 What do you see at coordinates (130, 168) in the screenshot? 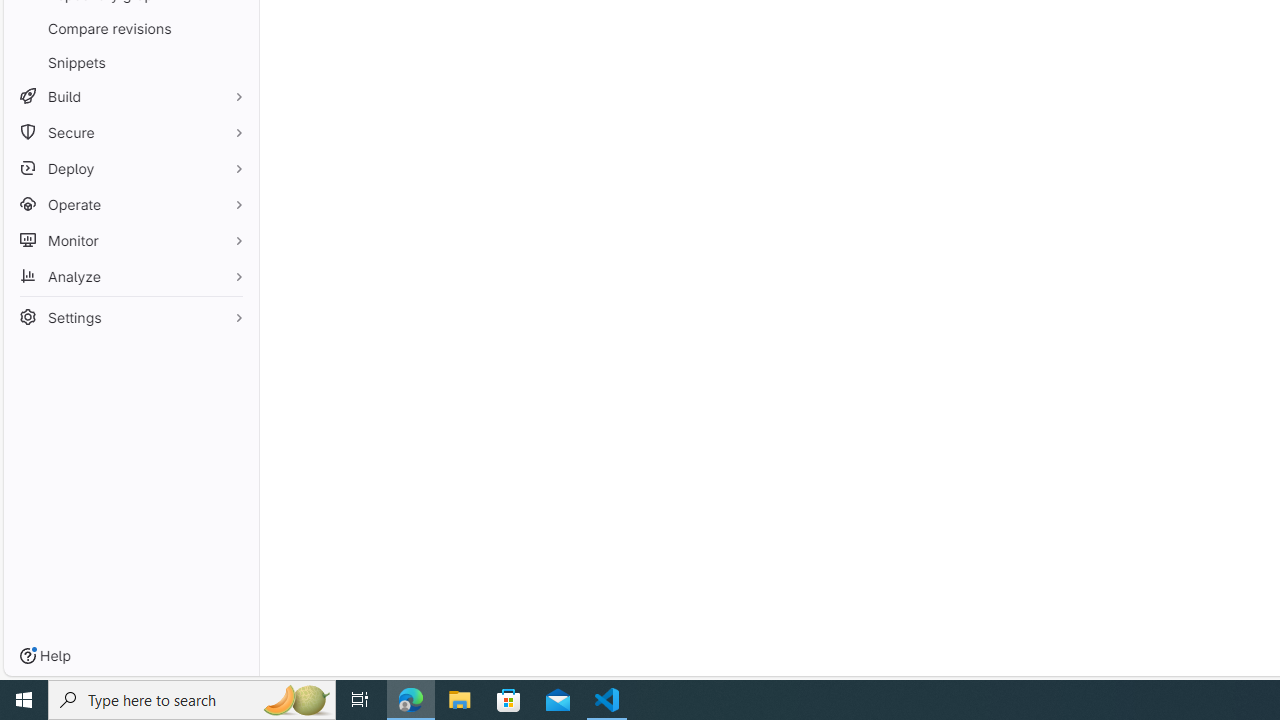
I see `Deploy` at bounding box center [130, 168].